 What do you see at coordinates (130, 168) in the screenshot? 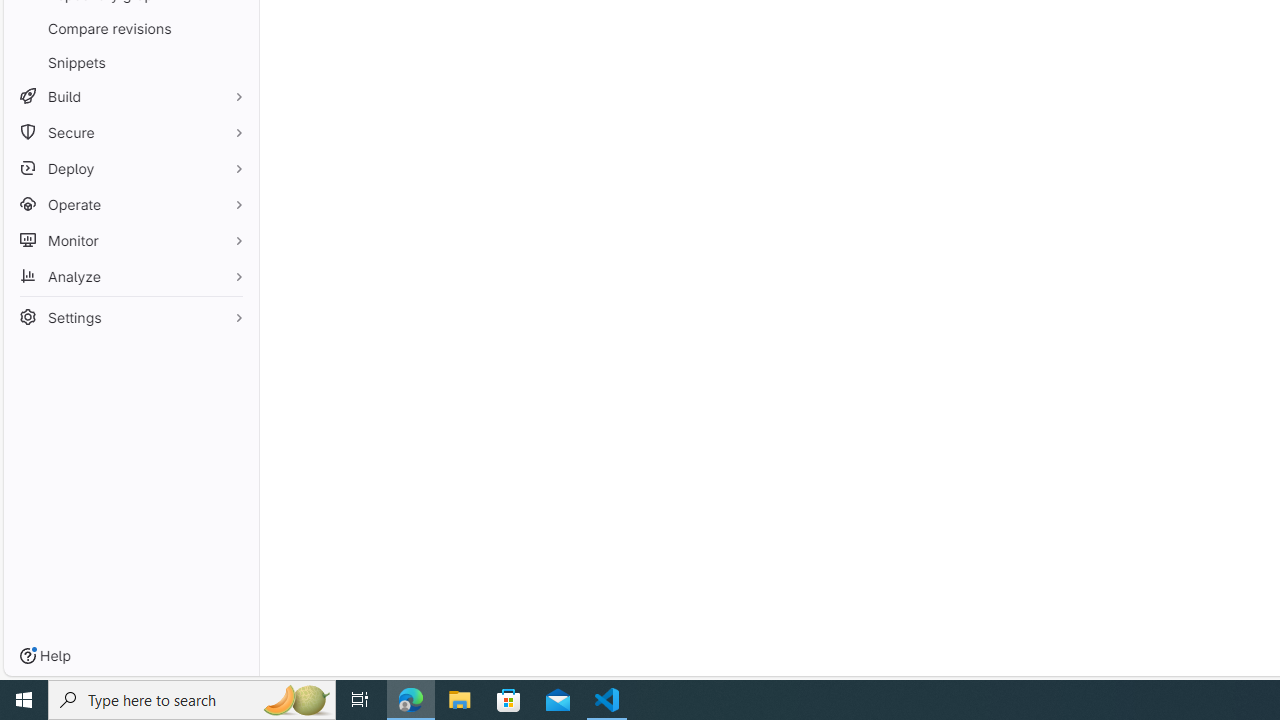
I see `Deploy` at bounding box center [130, 168].